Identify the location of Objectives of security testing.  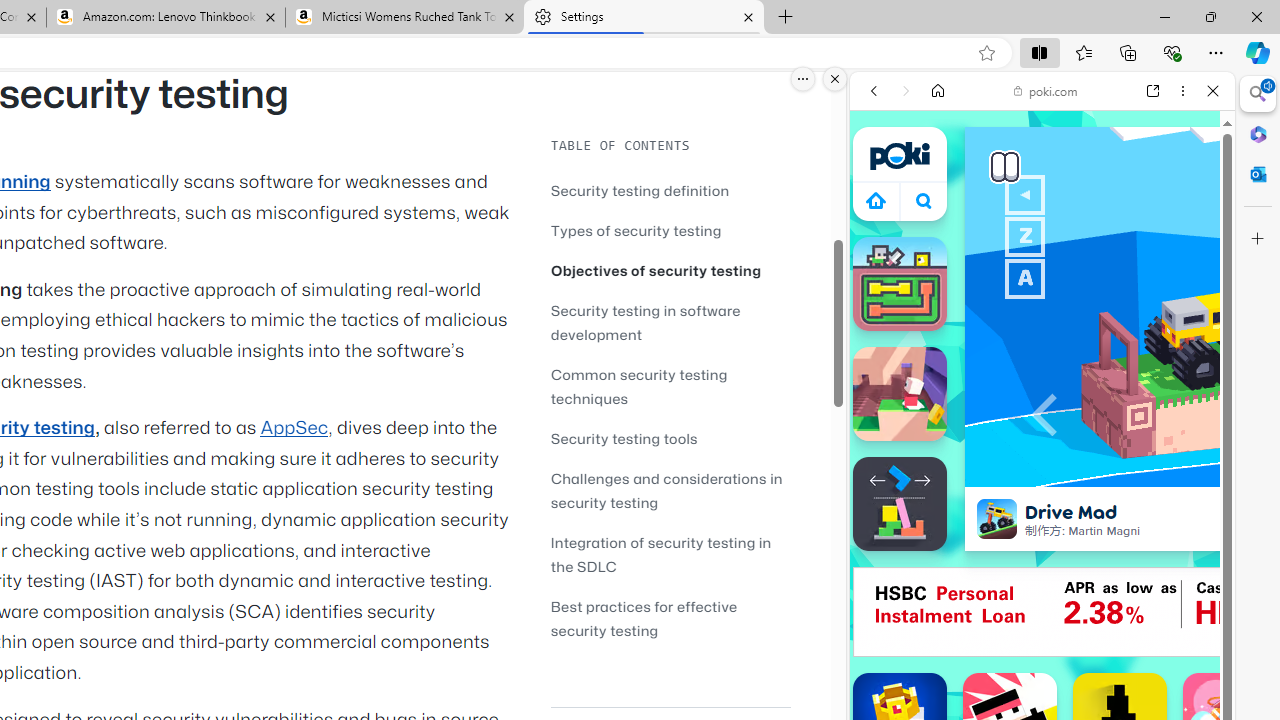
(656, 270).